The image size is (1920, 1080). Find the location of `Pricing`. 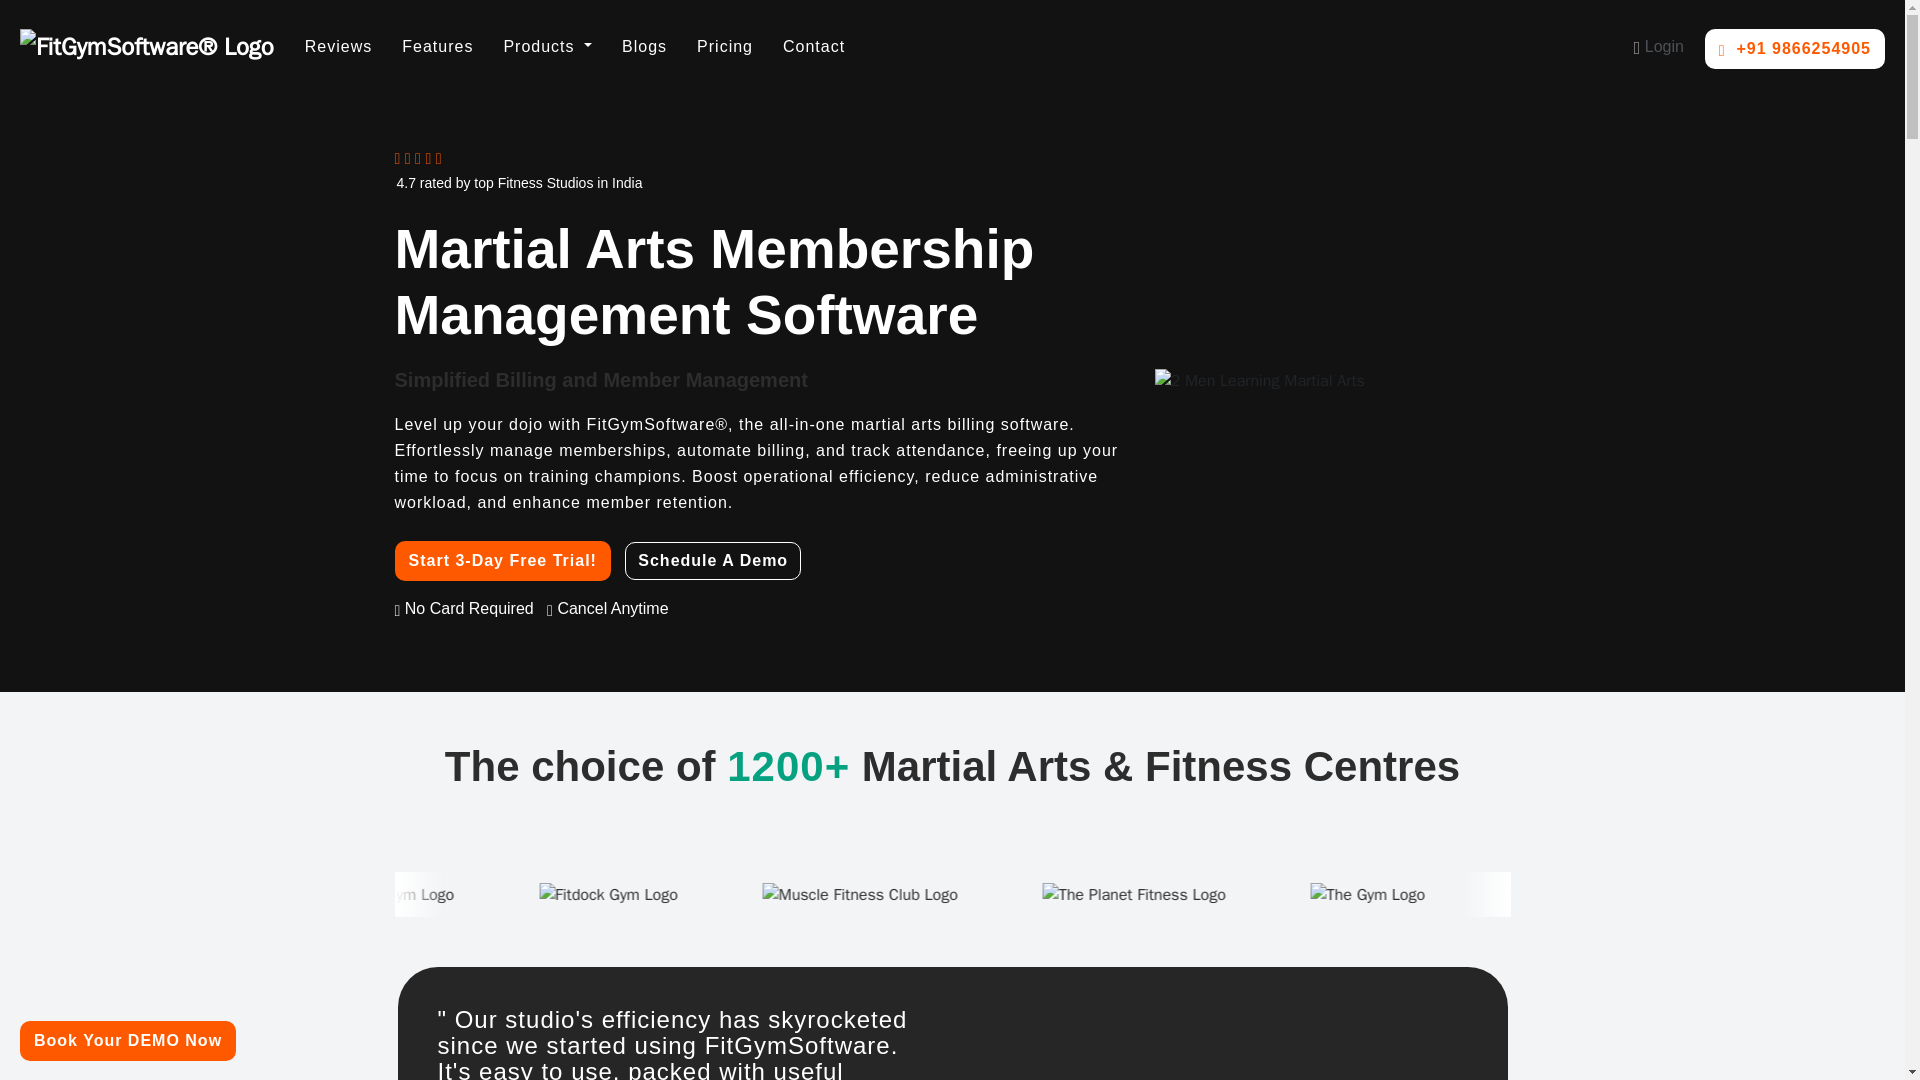

Pricing is located at coordinates (724, 46).